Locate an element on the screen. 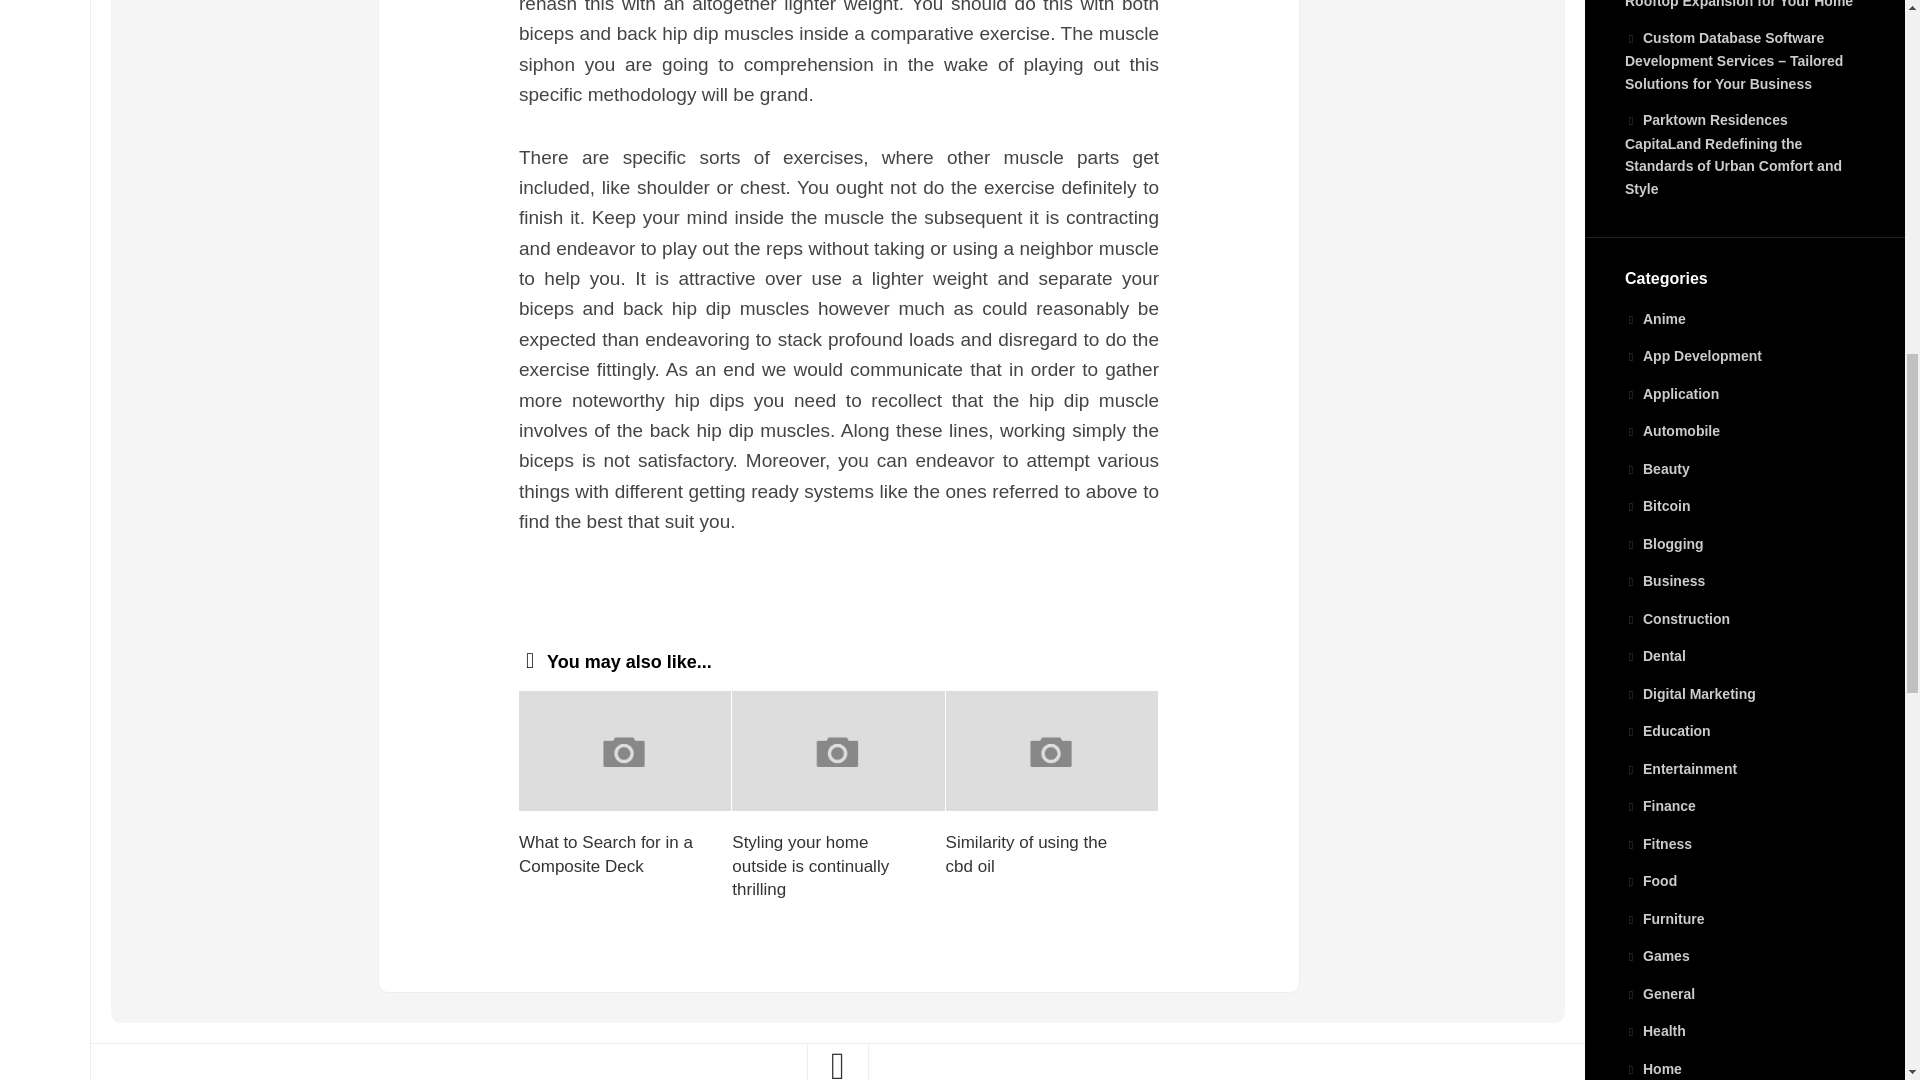 This screenshot has width=1920, height=1080. Business is located at coordinates (1664, 580).